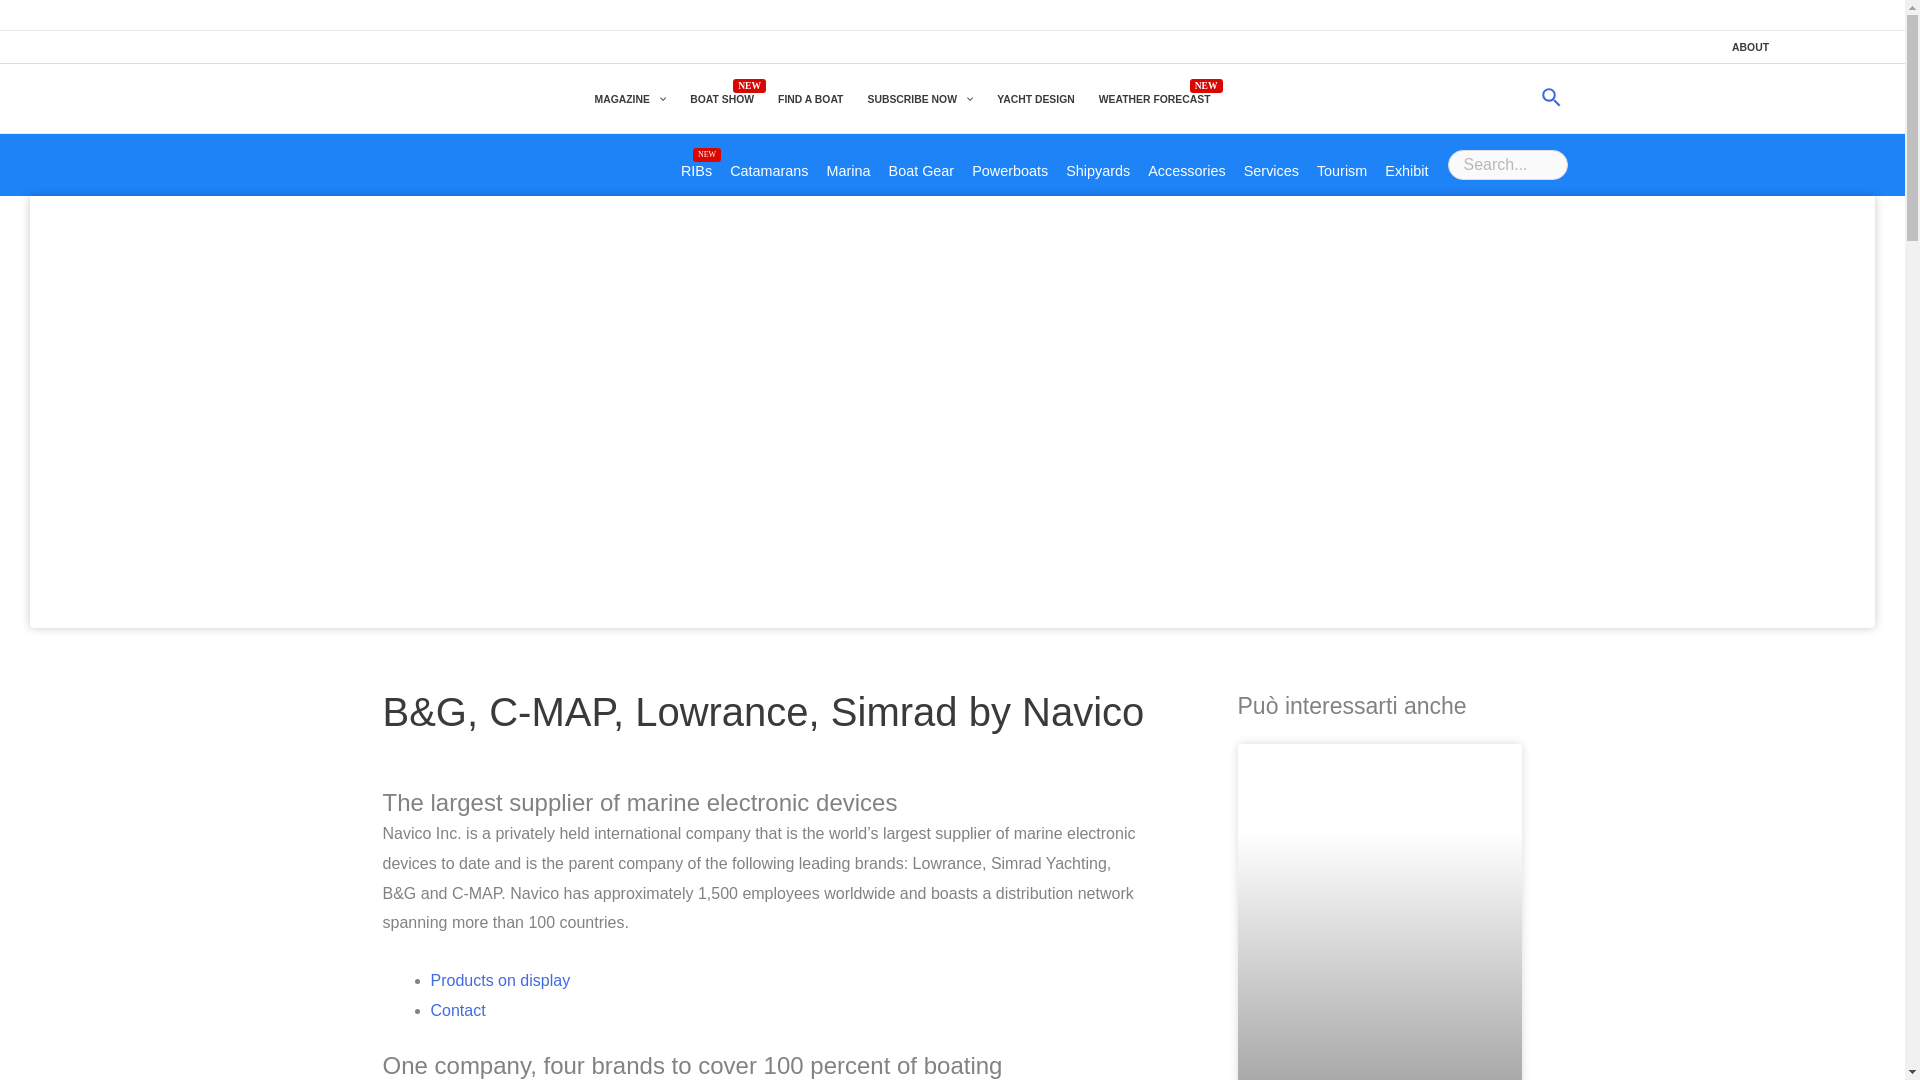 This screenshot has height=1080, width=1920. What do you see at coordinates (810, 99) in the screenshot?
I see `FIND A BOAT` at bounding box center [810, 99].